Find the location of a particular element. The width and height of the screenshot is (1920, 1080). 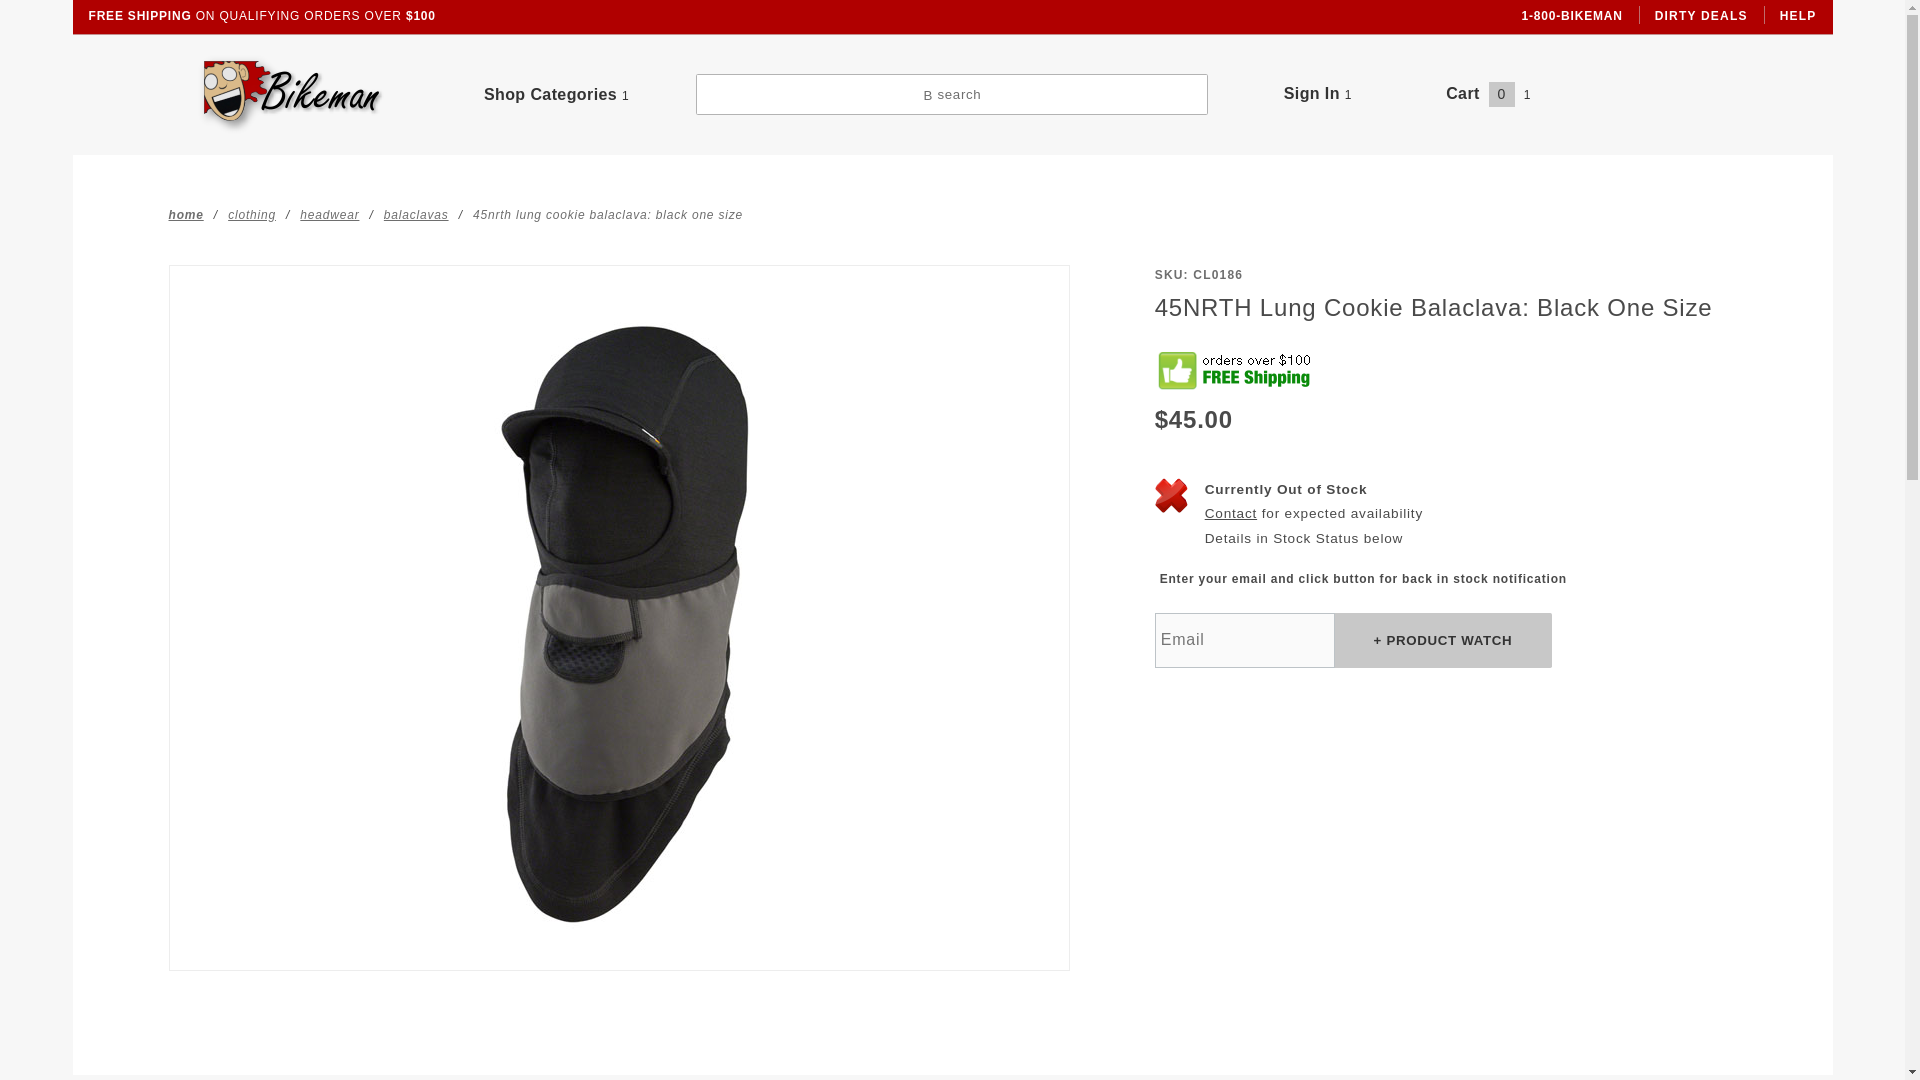

Shop Categories is located at coordinates (556, 94).